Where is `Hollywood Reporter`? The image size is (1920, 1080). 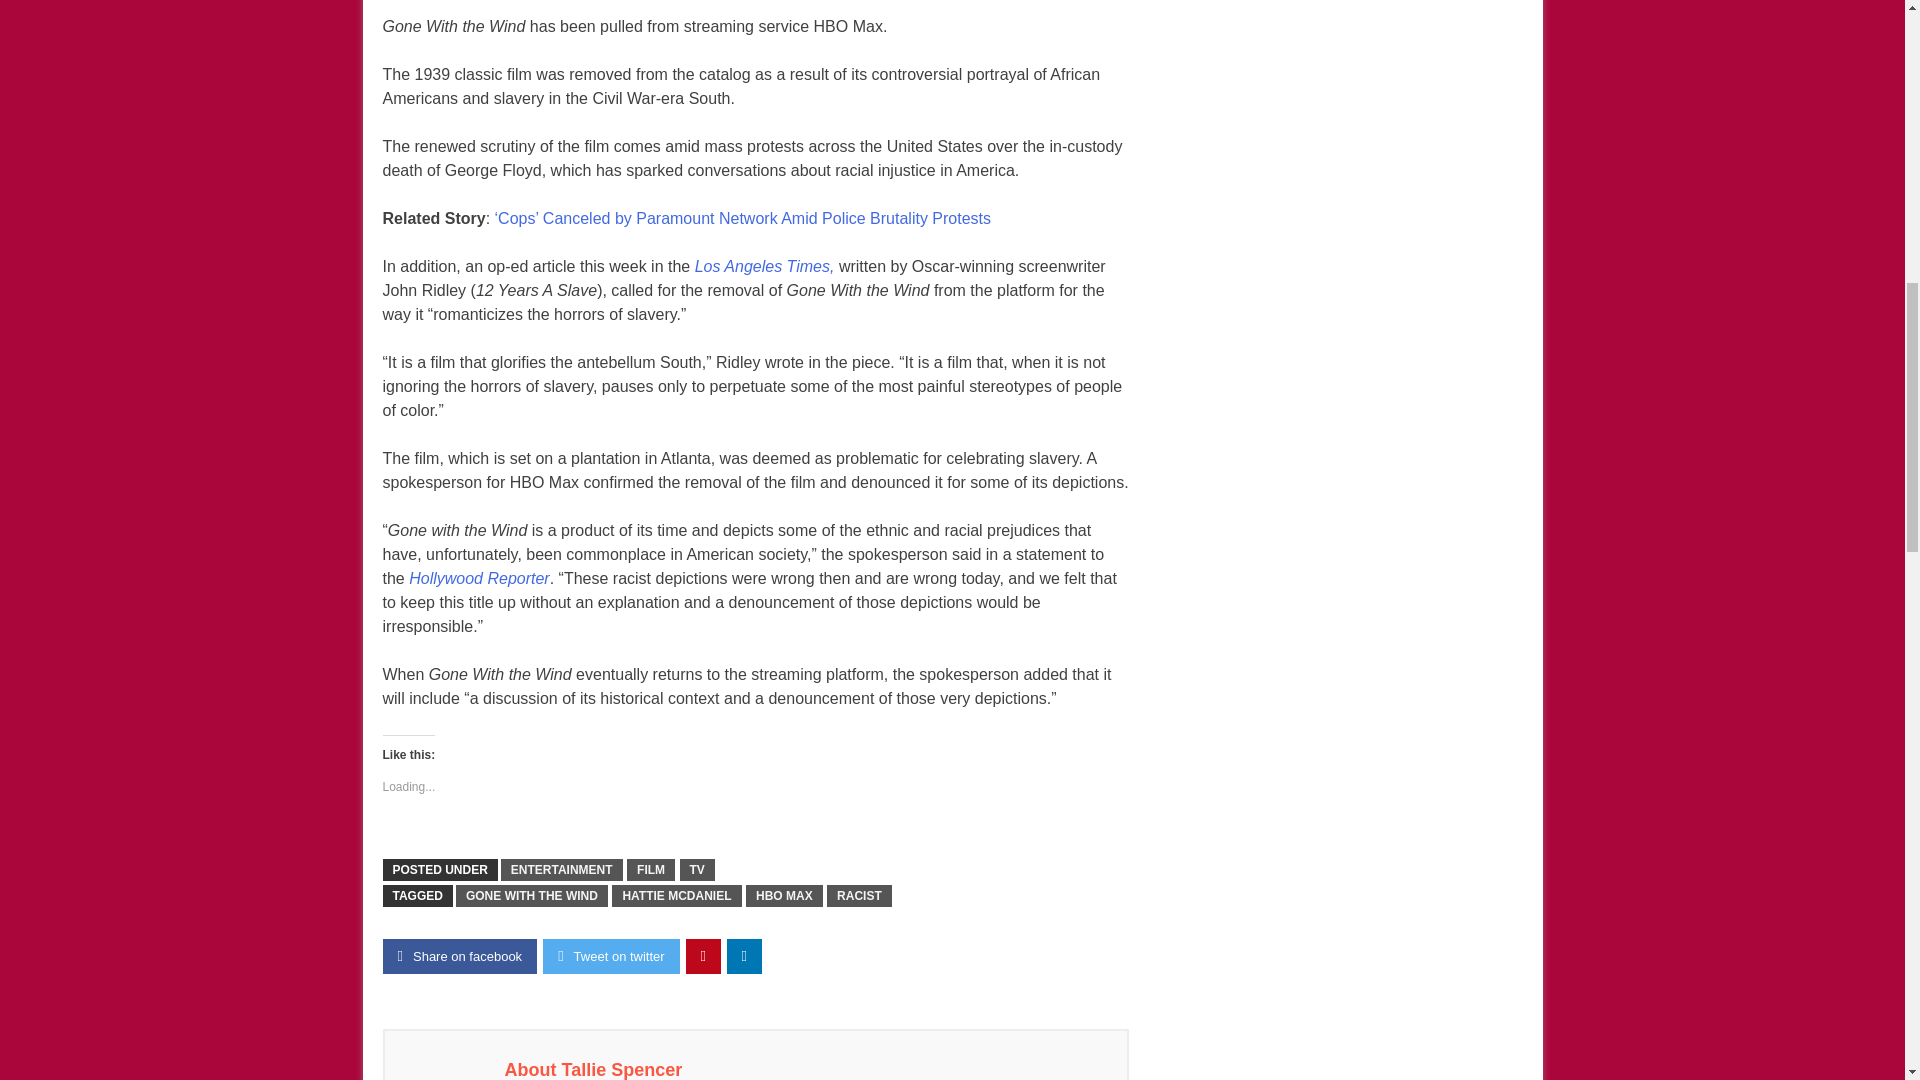
Hollywood Reporter is located at coordinates (478, 578).